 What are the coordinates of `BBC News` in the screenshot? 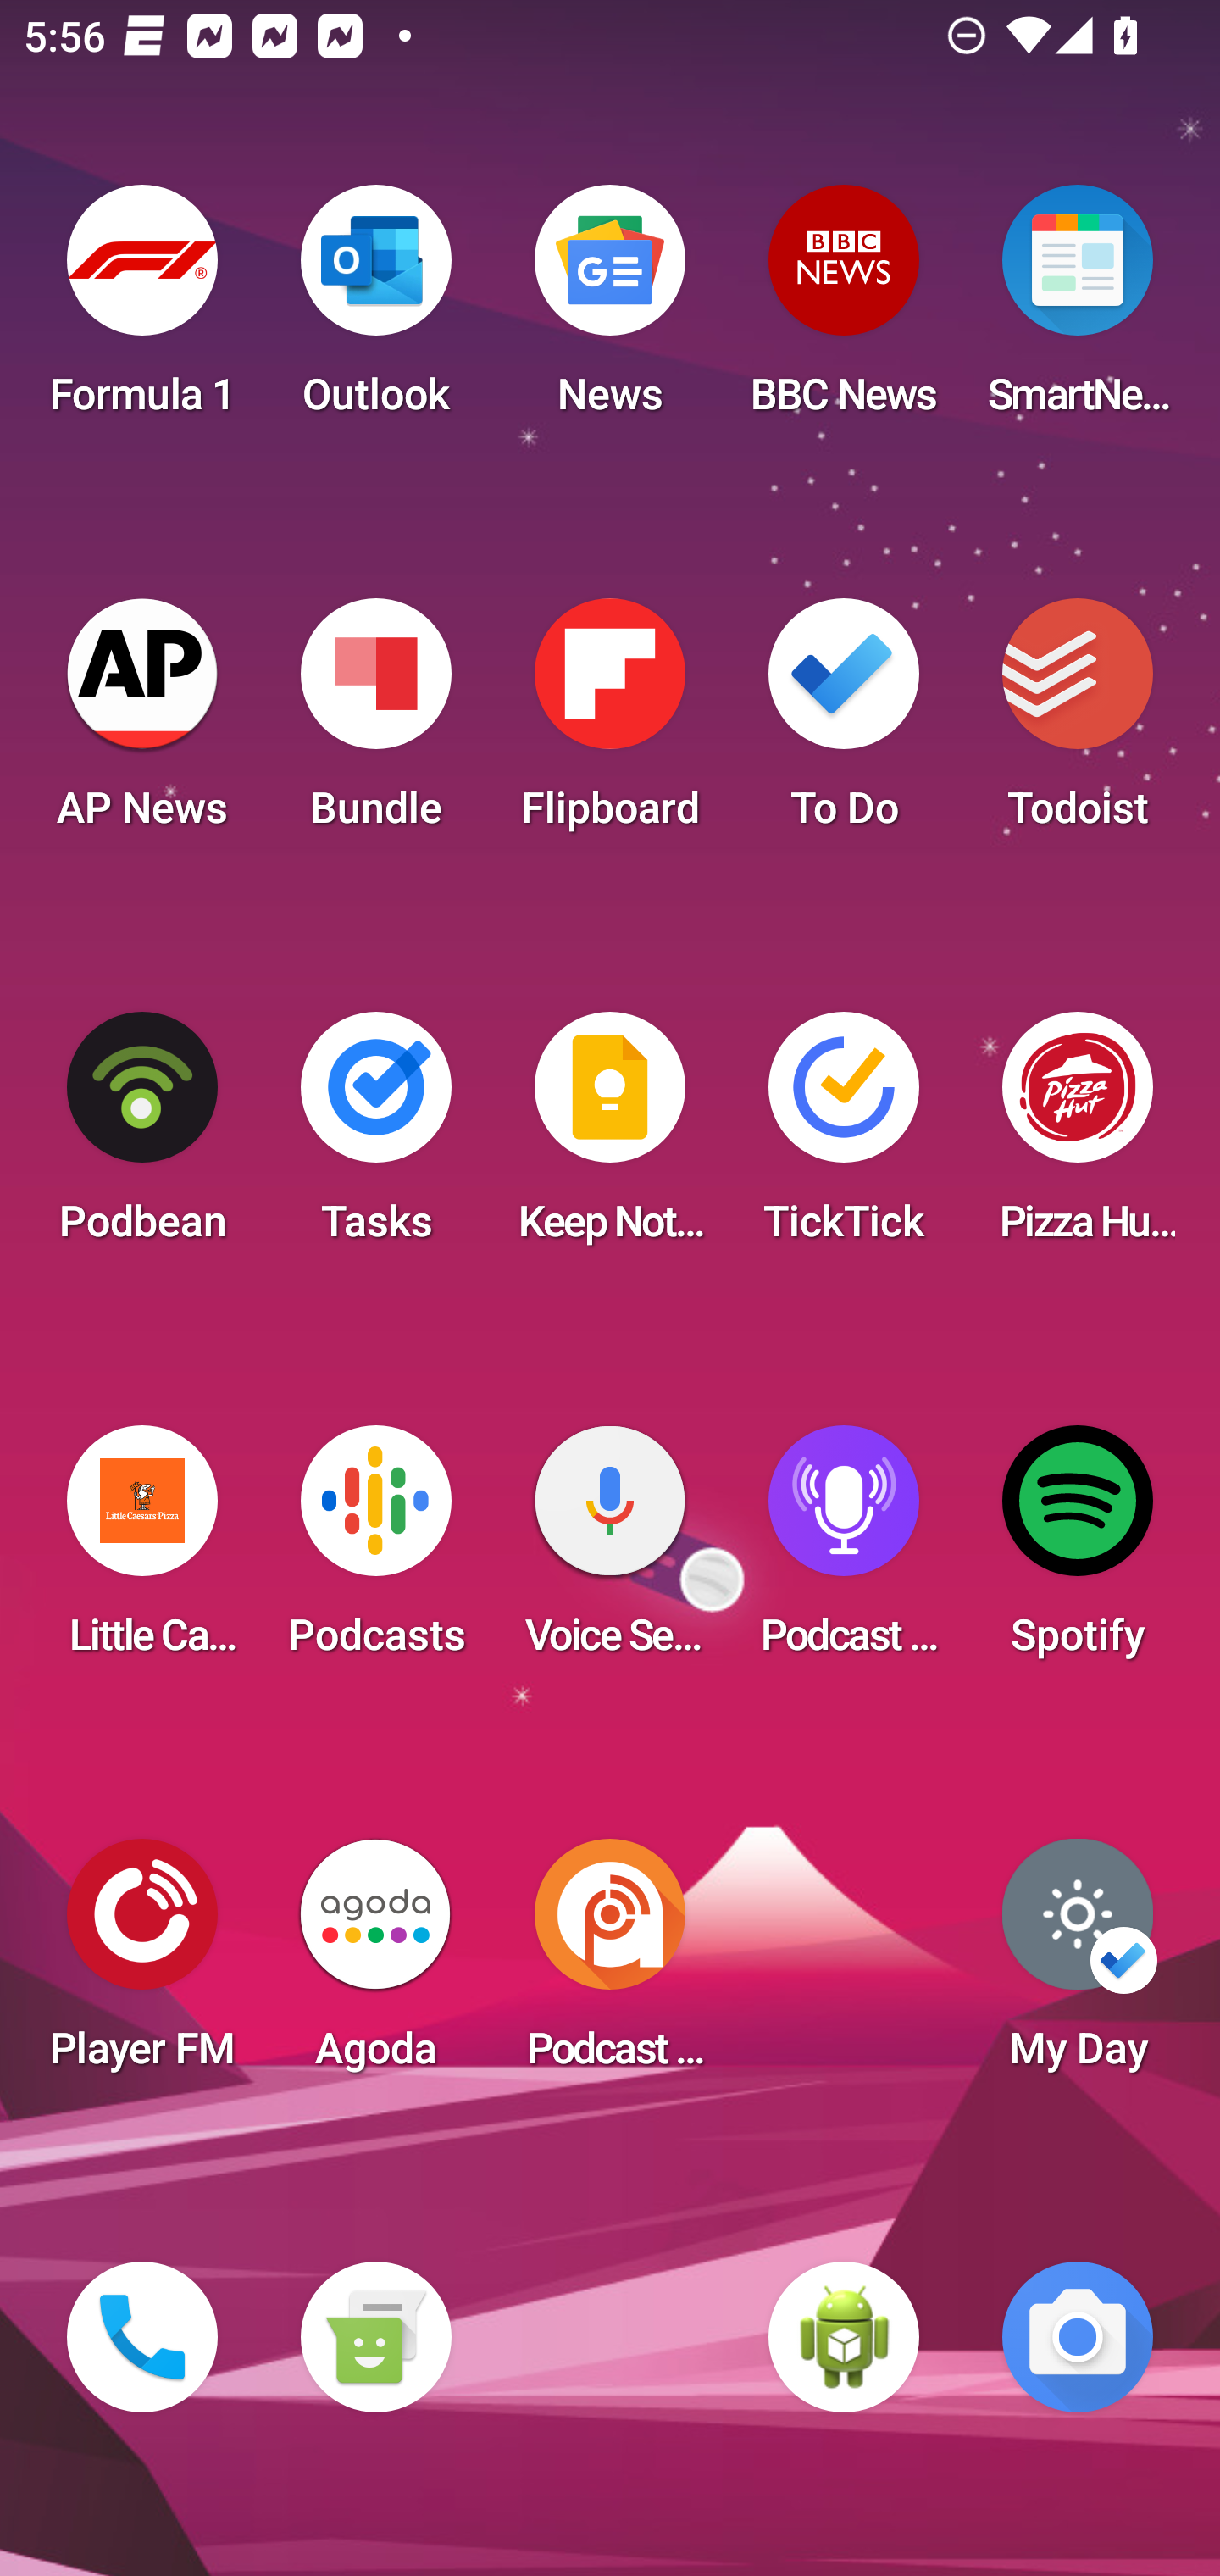 It's located at (844, 310).